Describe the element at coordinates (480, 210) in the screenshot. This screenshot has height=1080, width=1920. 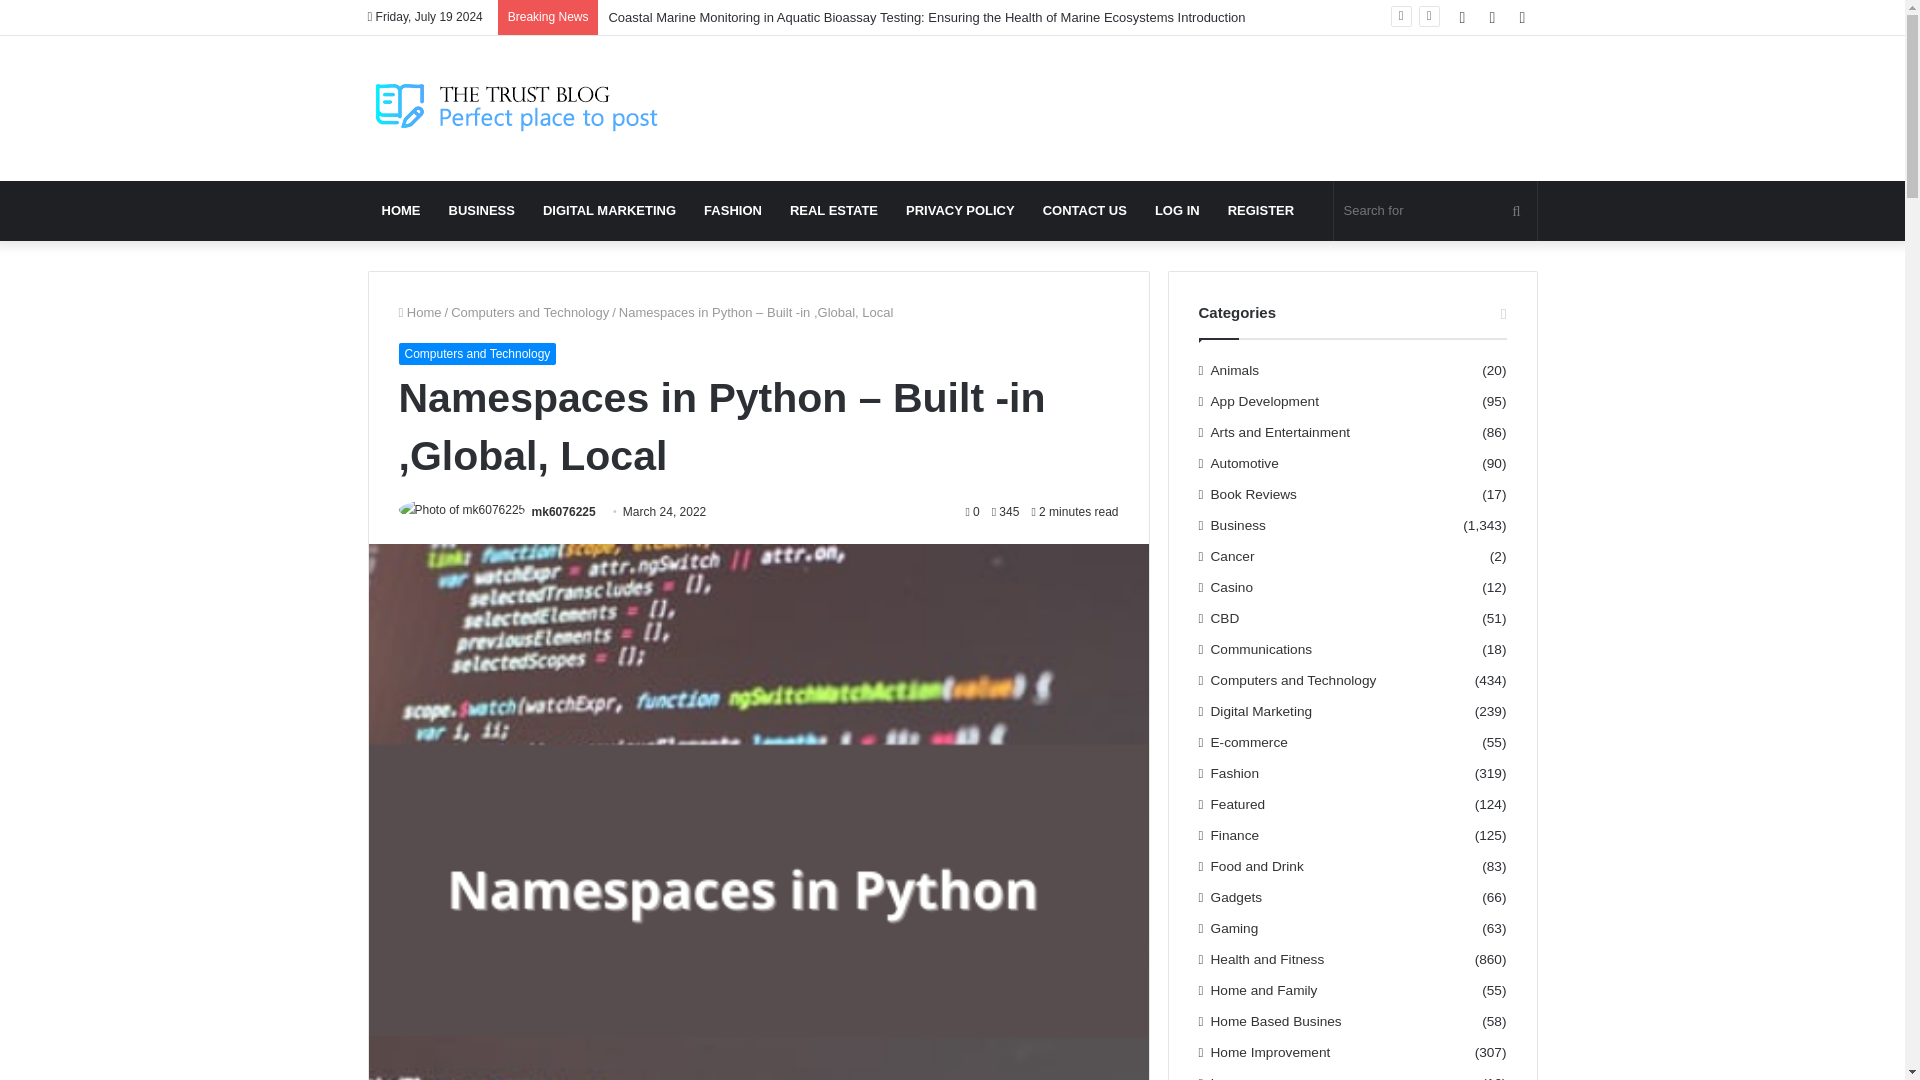
I see `BUSINESS` at that location.